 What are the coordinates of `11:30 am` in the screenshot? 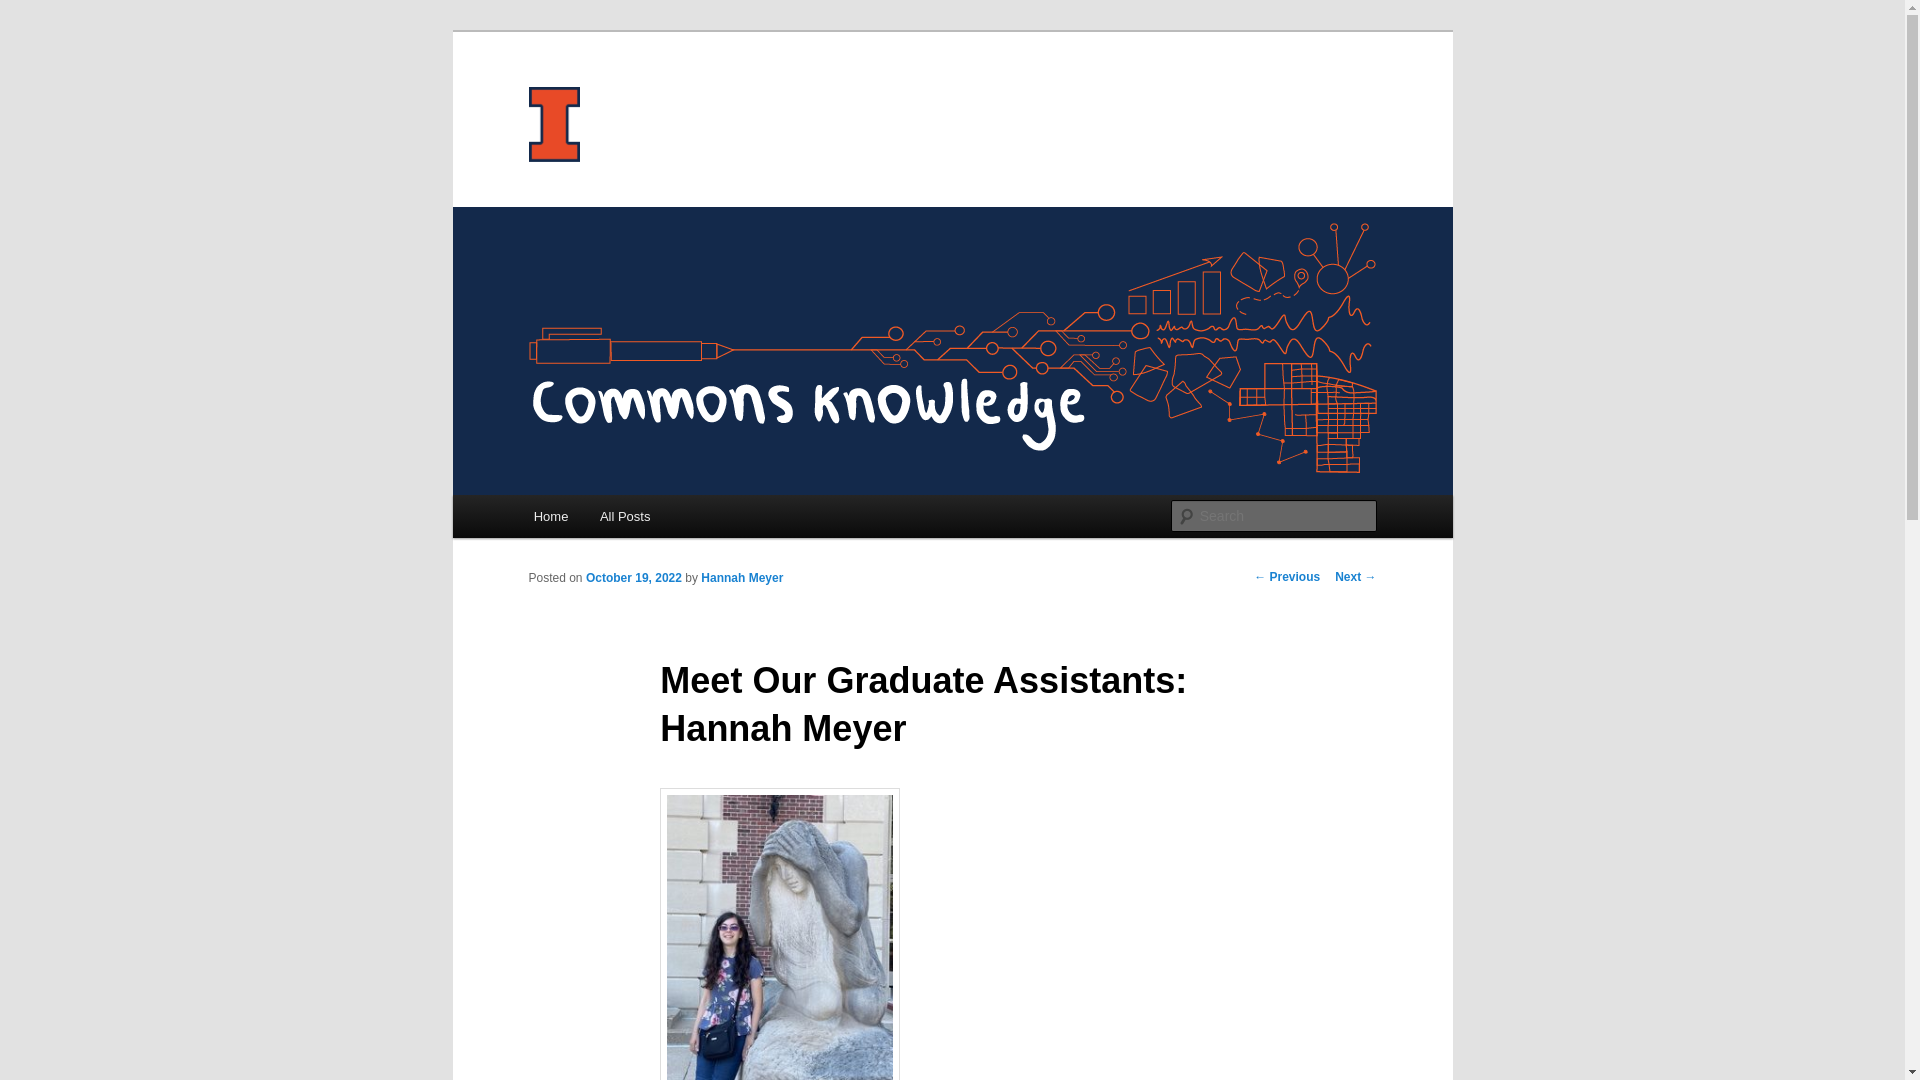 It's located at (633, 578).